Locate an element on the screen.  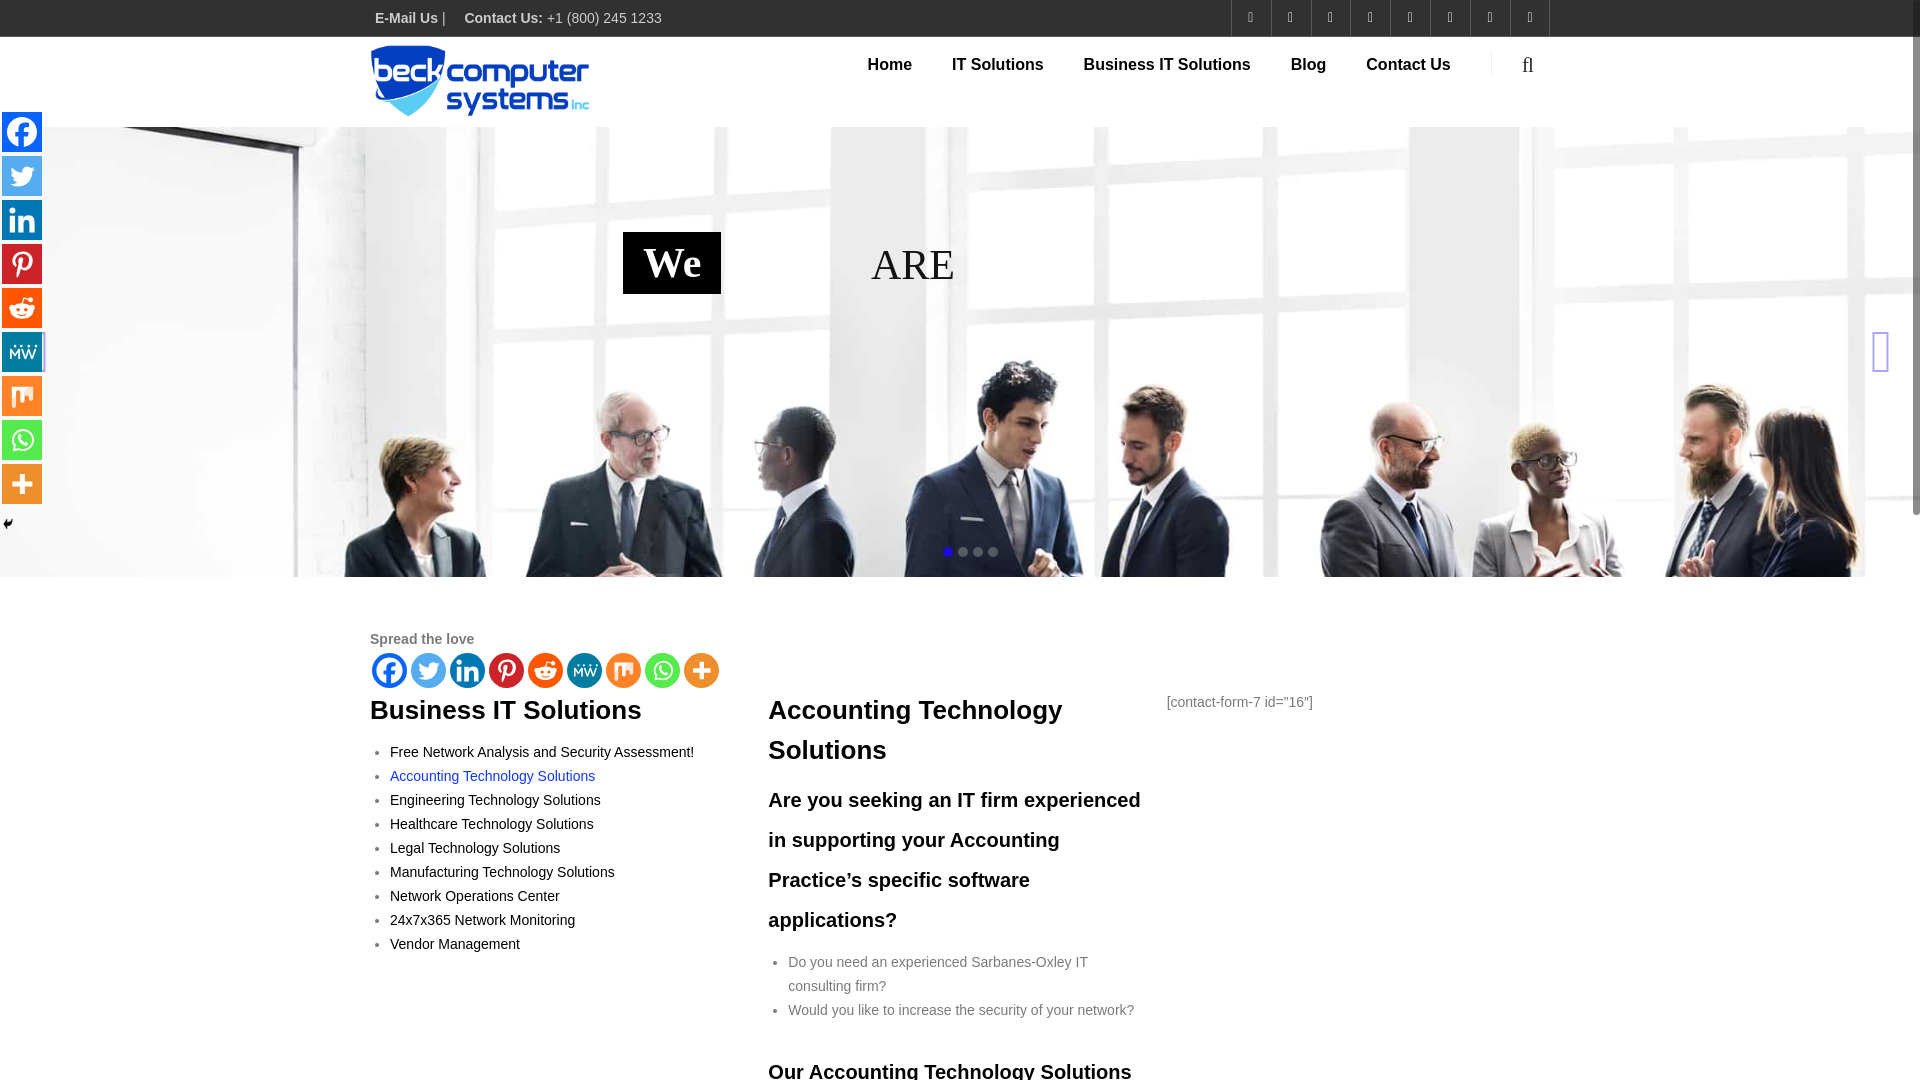
Pinterest is located at coordinates (22, 264).